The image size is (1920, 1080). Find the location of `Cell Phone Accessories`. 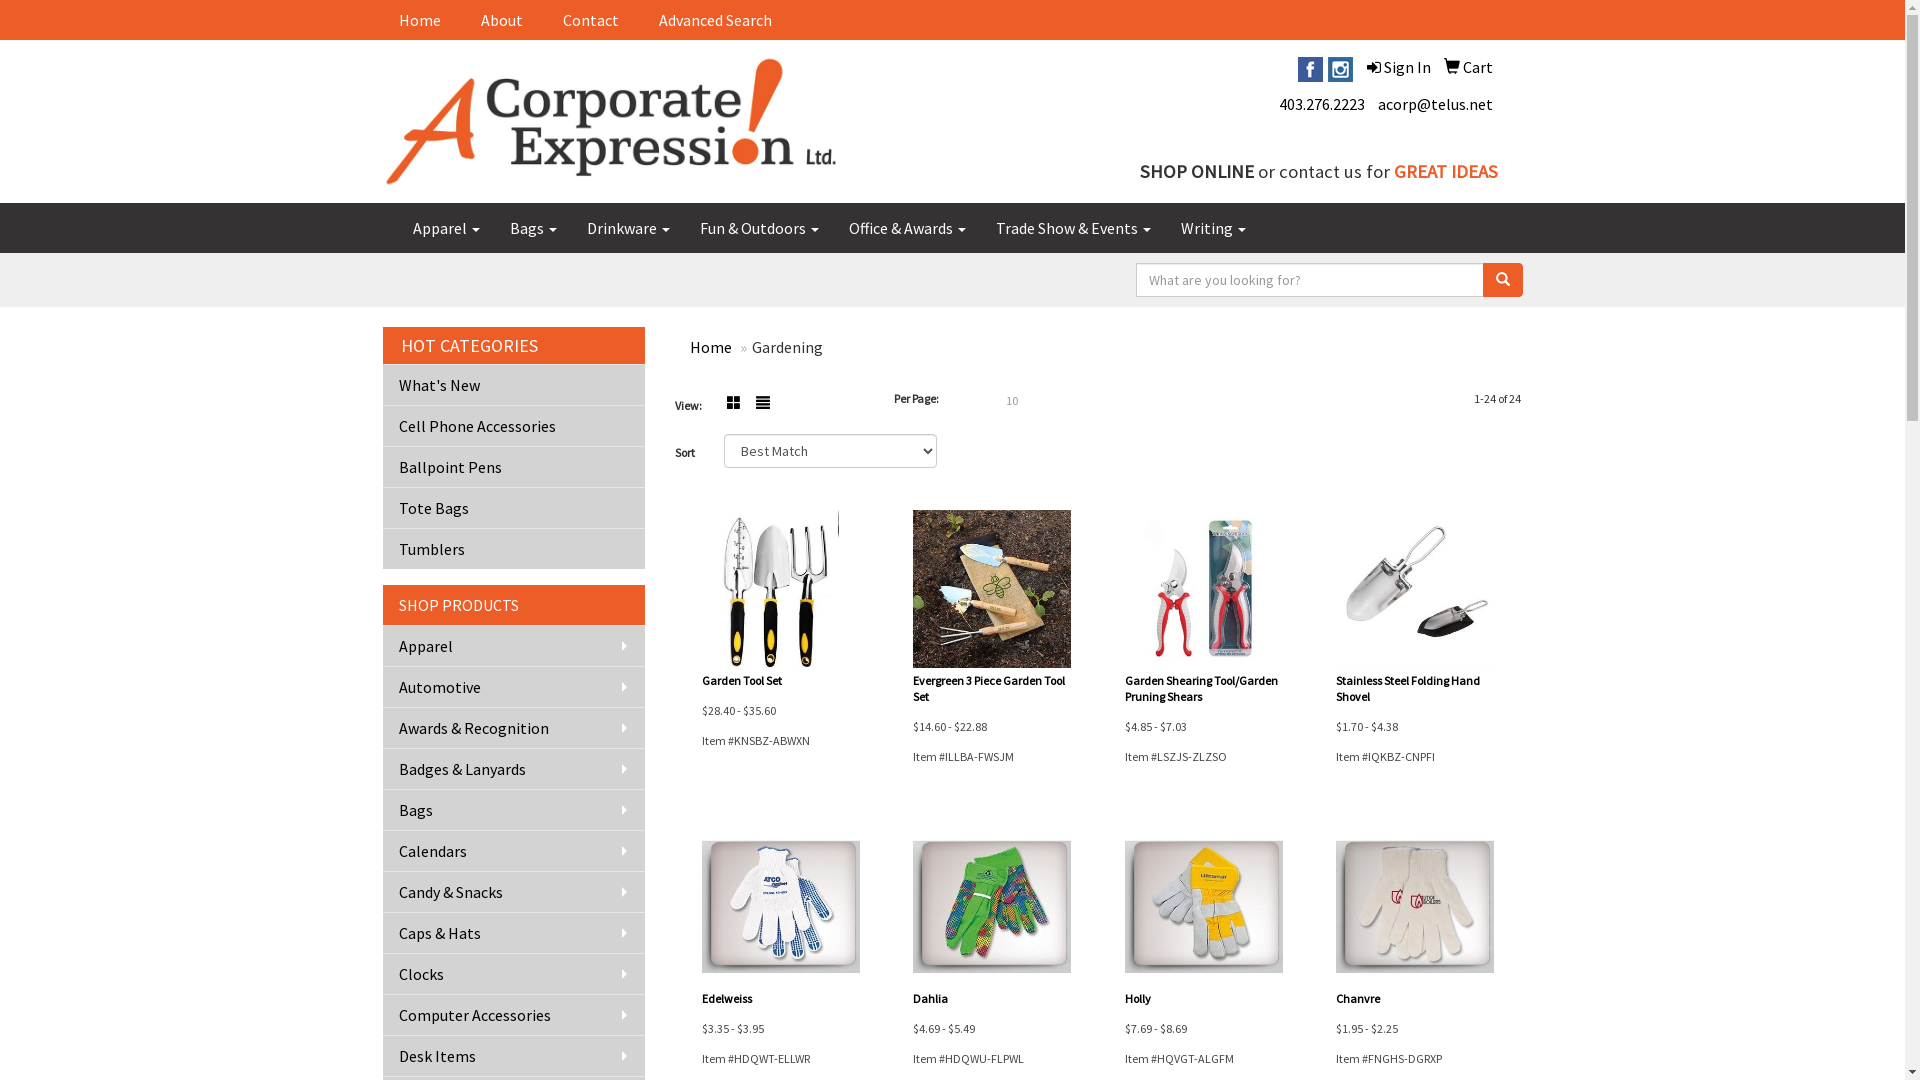

Cell Phone Accessories is located at coordinates (514, 426).